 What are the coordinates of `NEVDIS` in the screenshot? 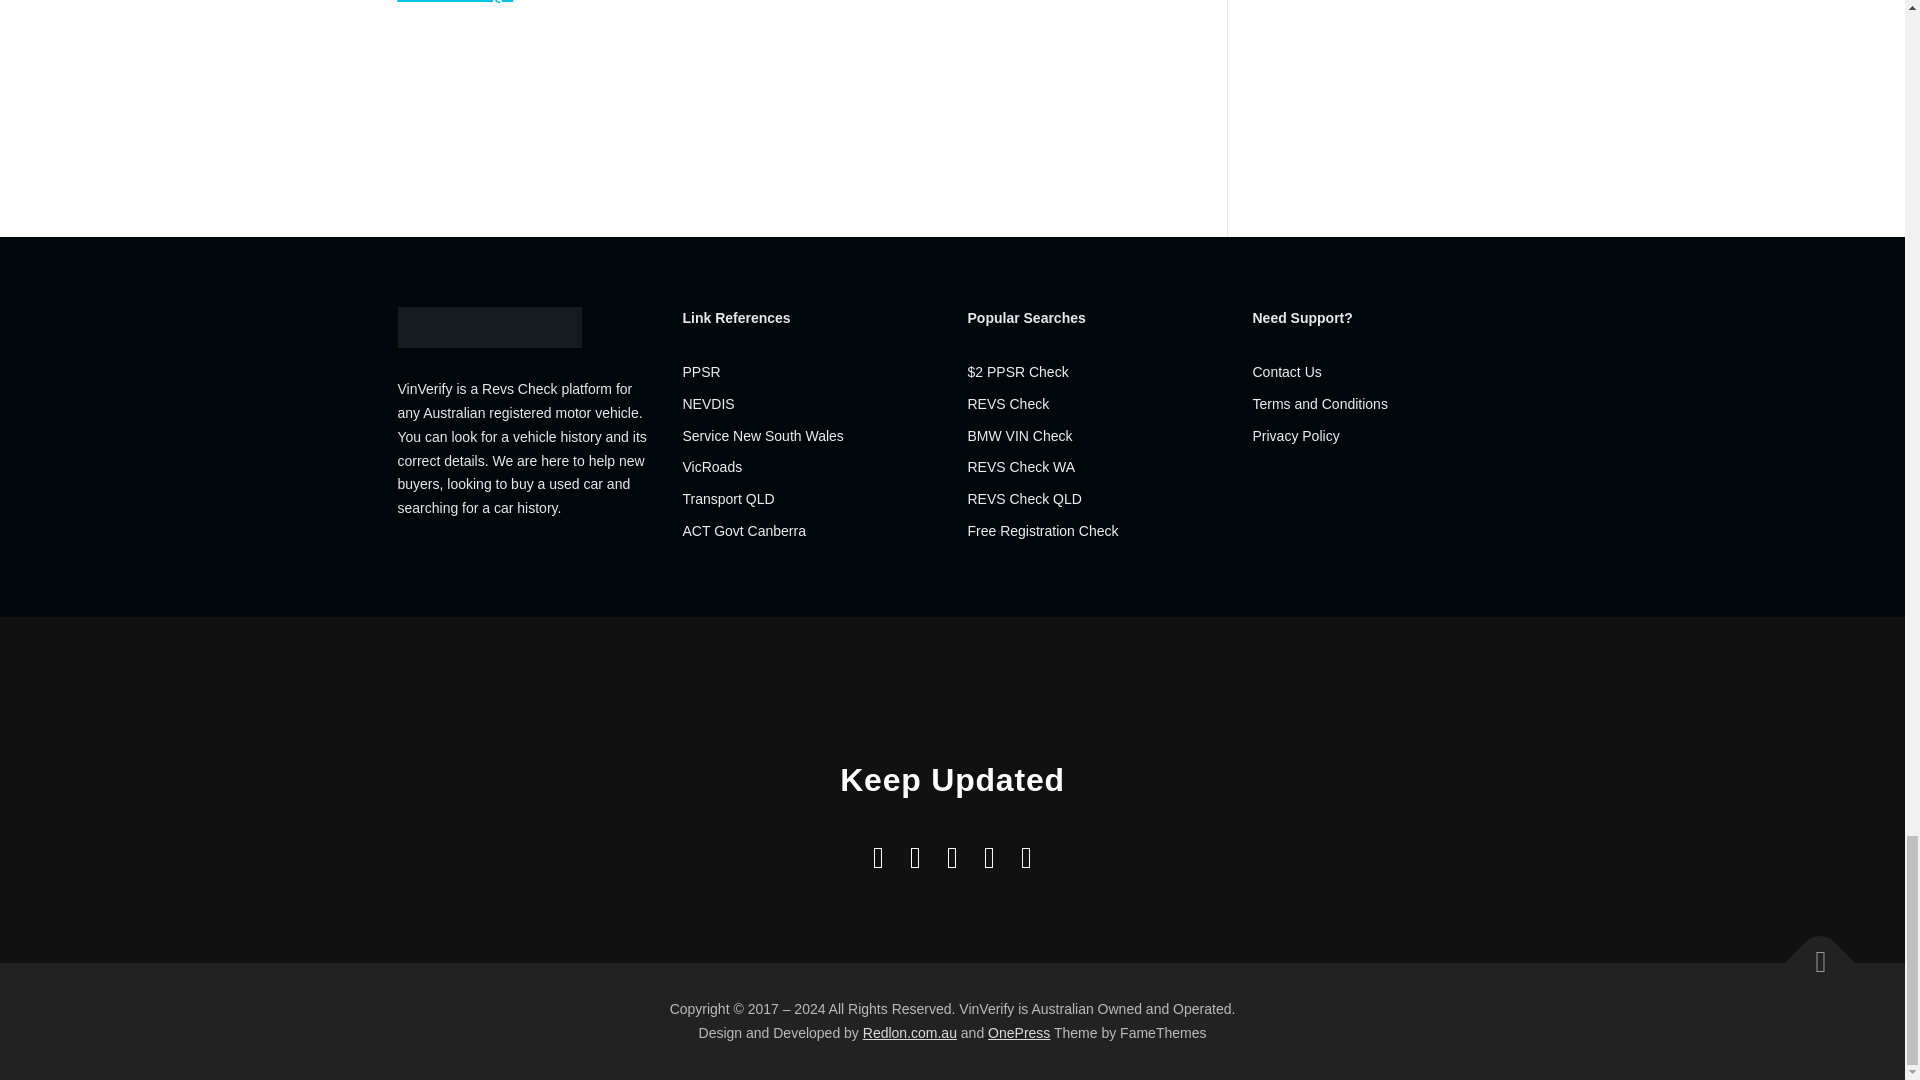 It's located at (707, 404).